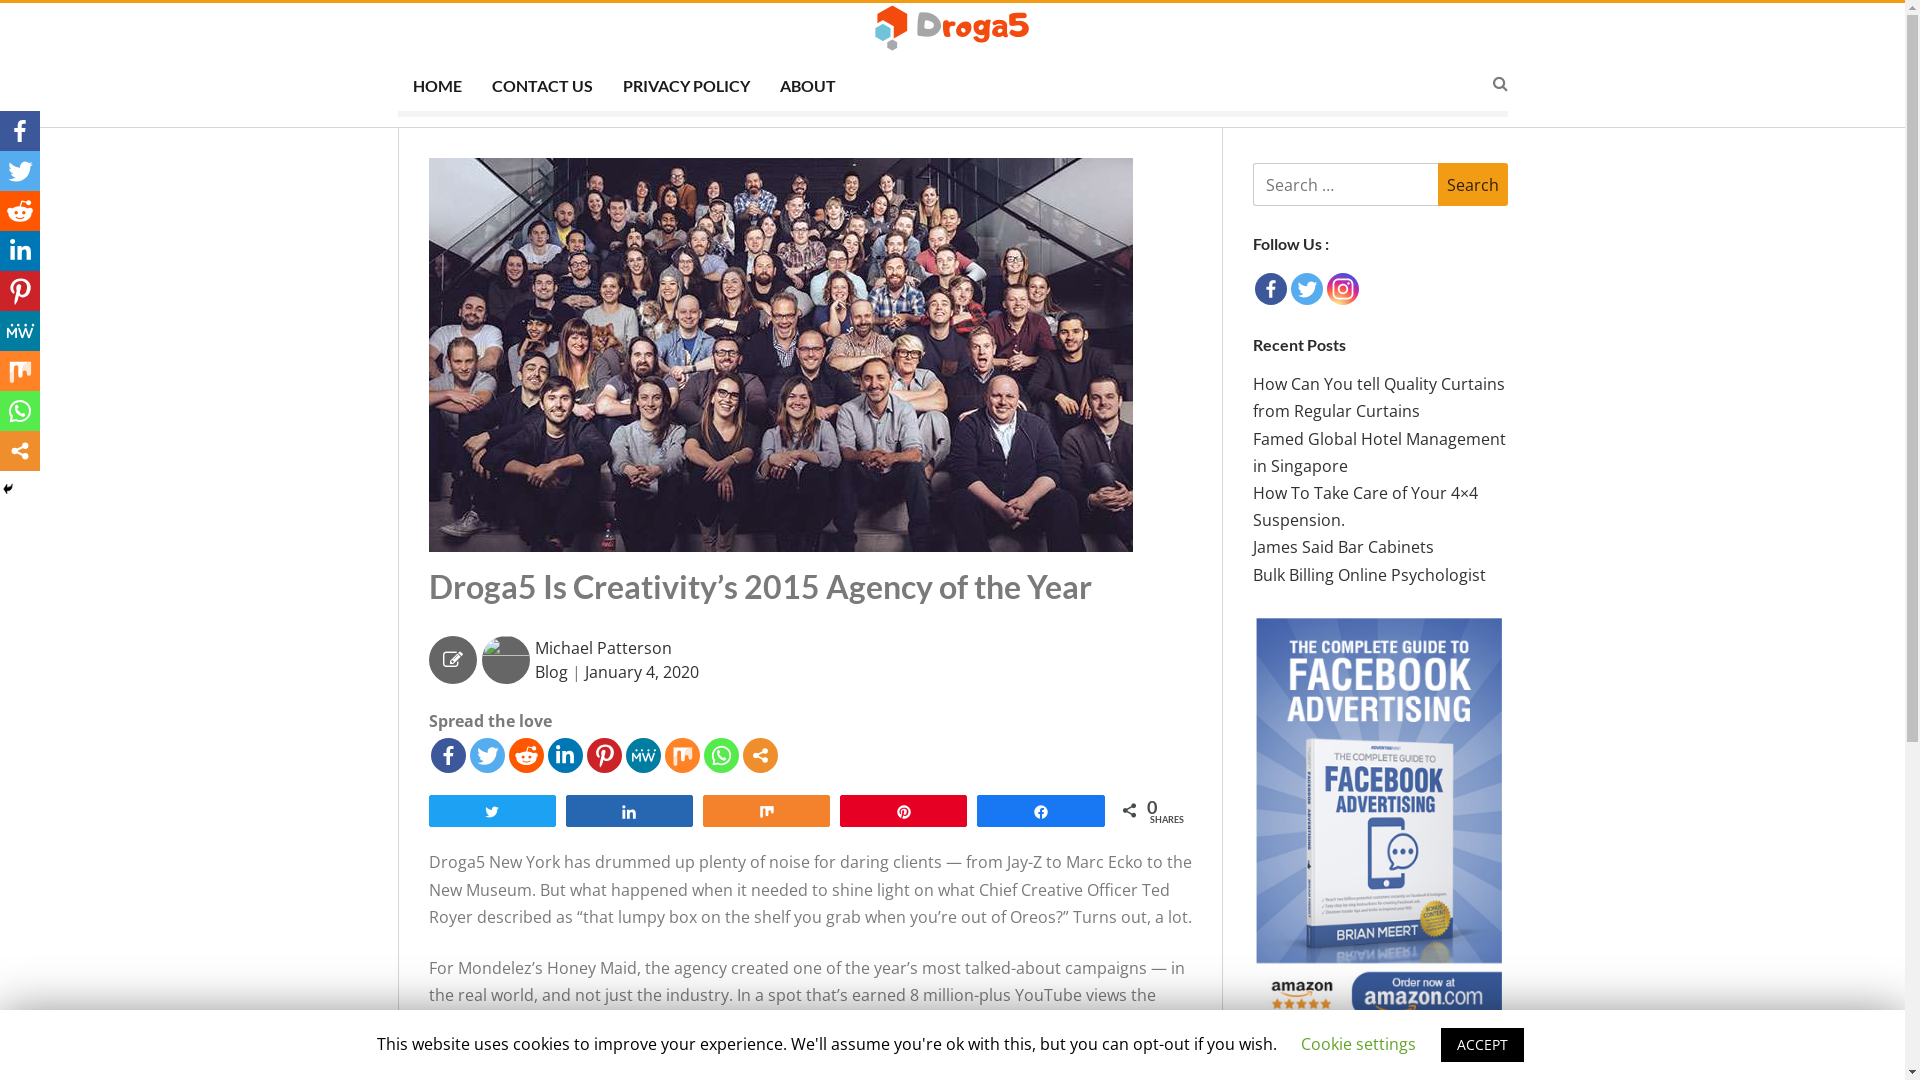 The width and height of the screenshot is (1920, 1080). Describe the element at coordinates (1368, 575) in the screenshot. I see `Bulk Billing Online Psychologist` at that location.